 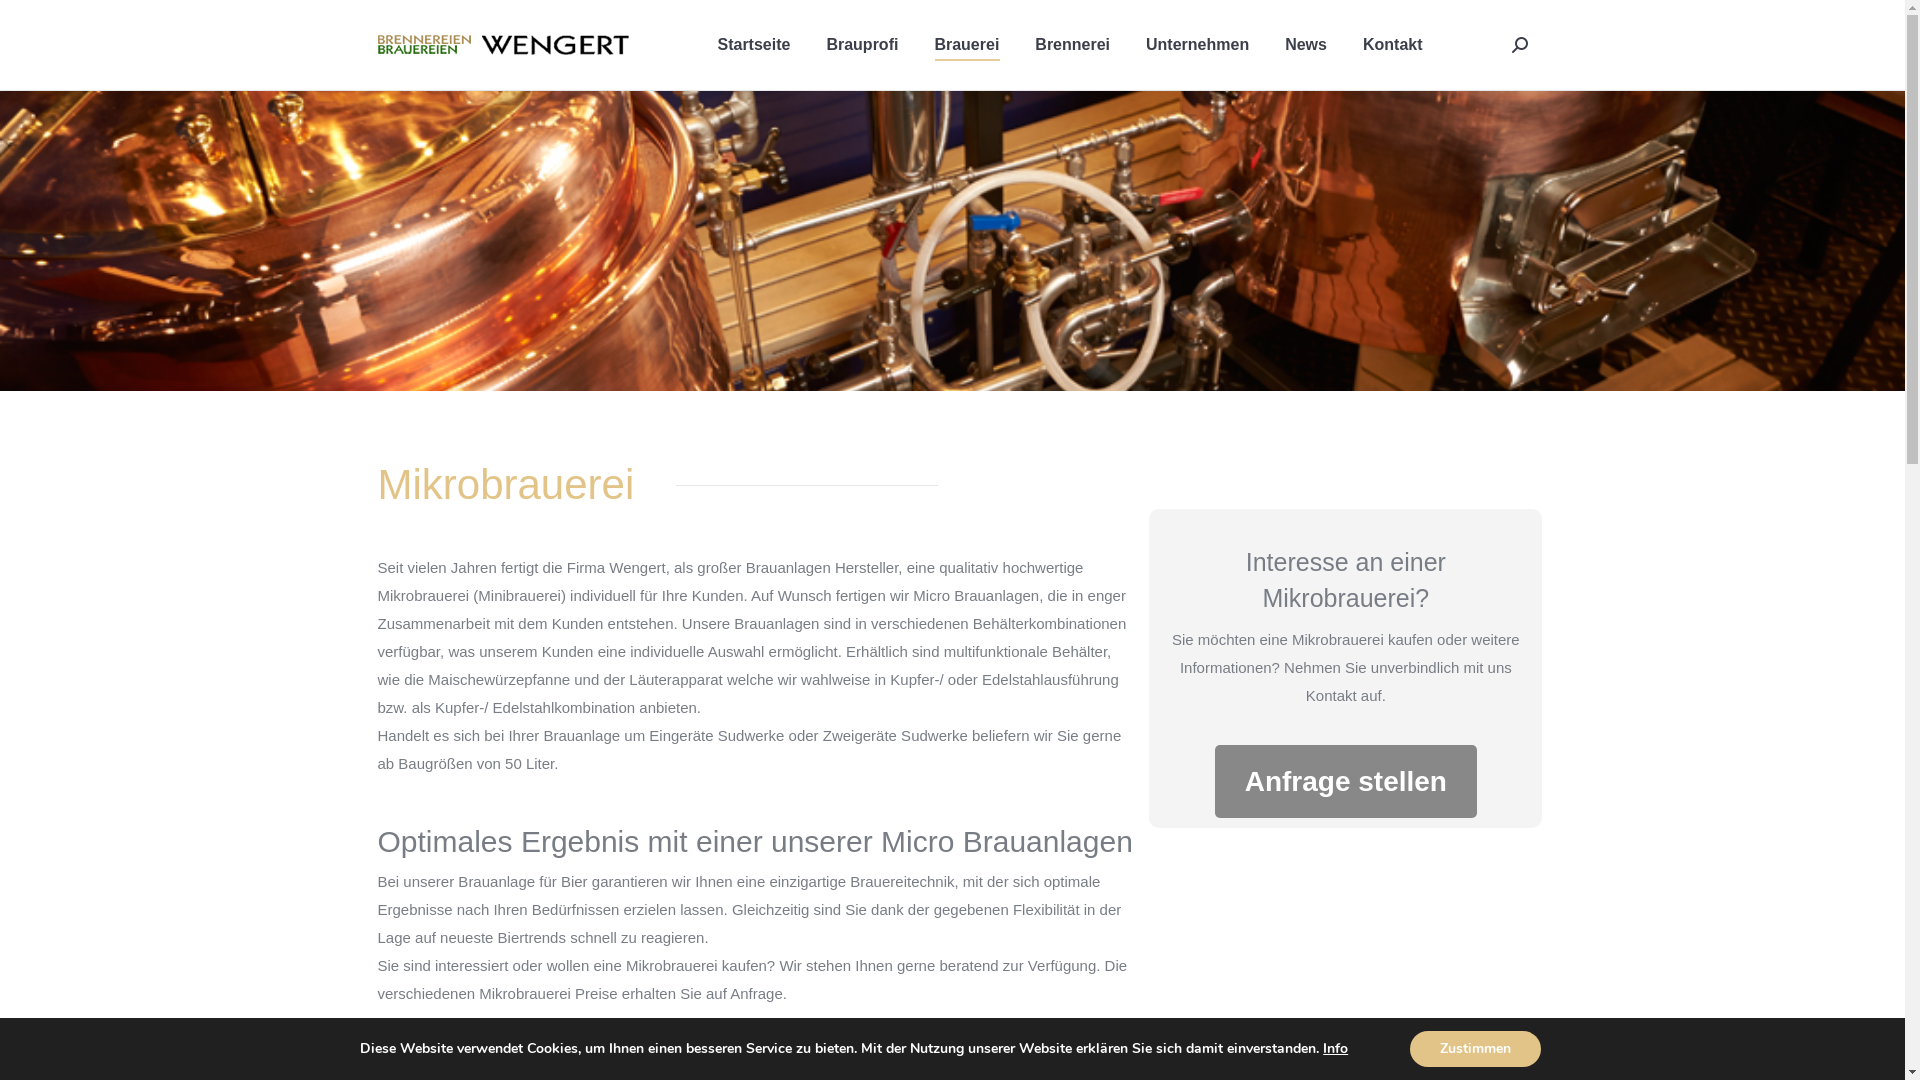 What do you see at coordinates (1198, 45) in the screenshot?
I see `Unternehmen` at bounding box center [1198, 45].